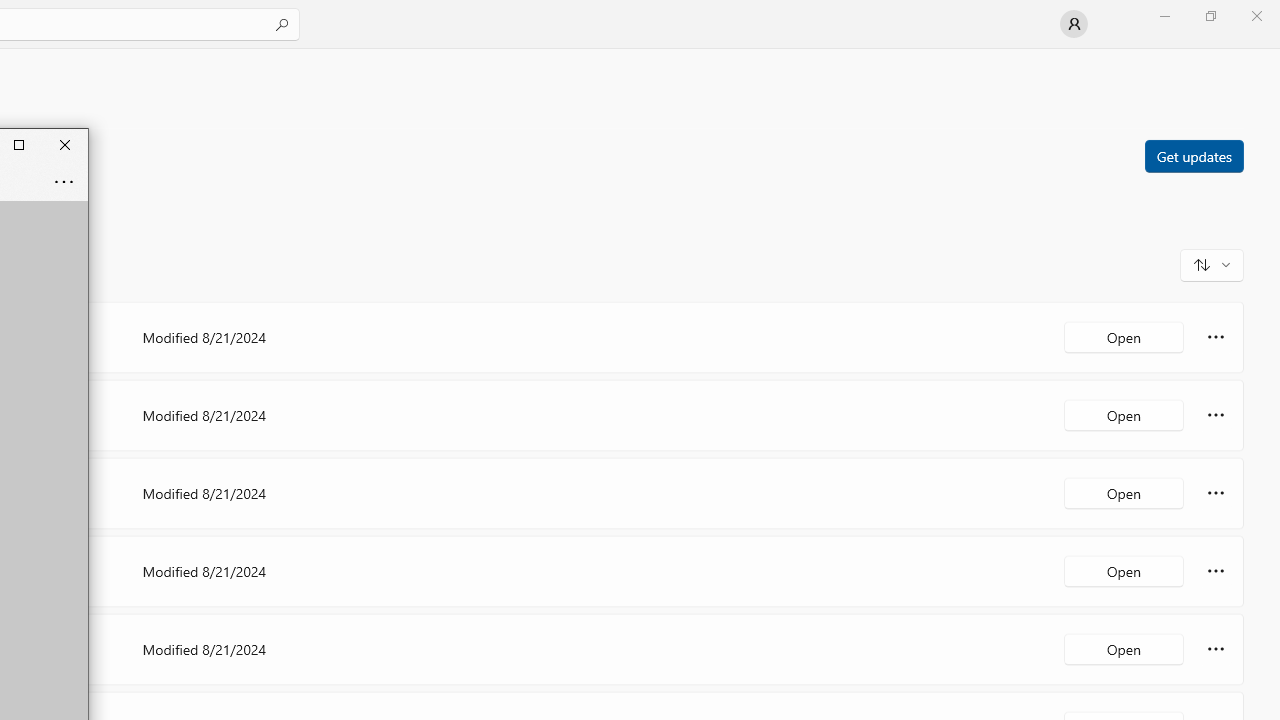 This screenshot has height=720, width=1280. I want to click on Close Microsoft Store, so click(1256, 16).